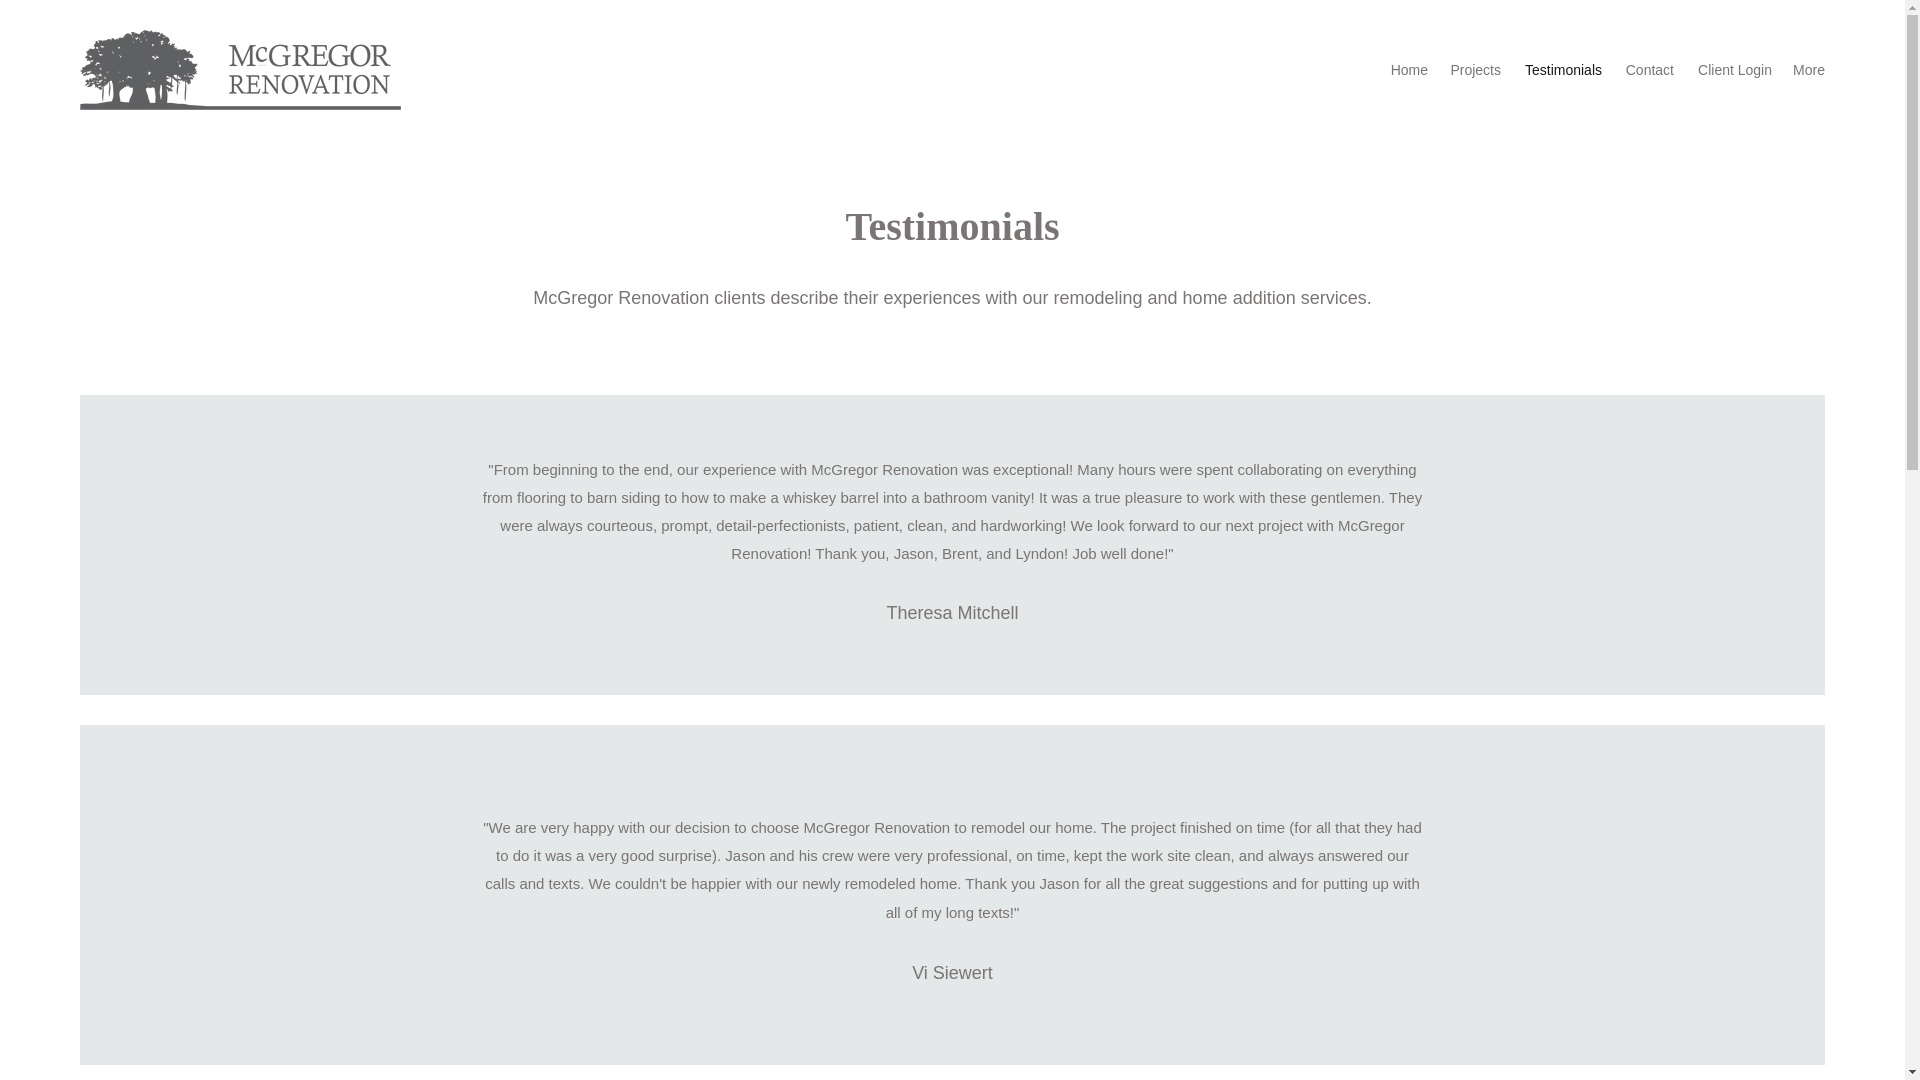  What do you see at coordinates (1408, 70) in the screenshot?
I see `Home` at bounding box center [1408, 70].